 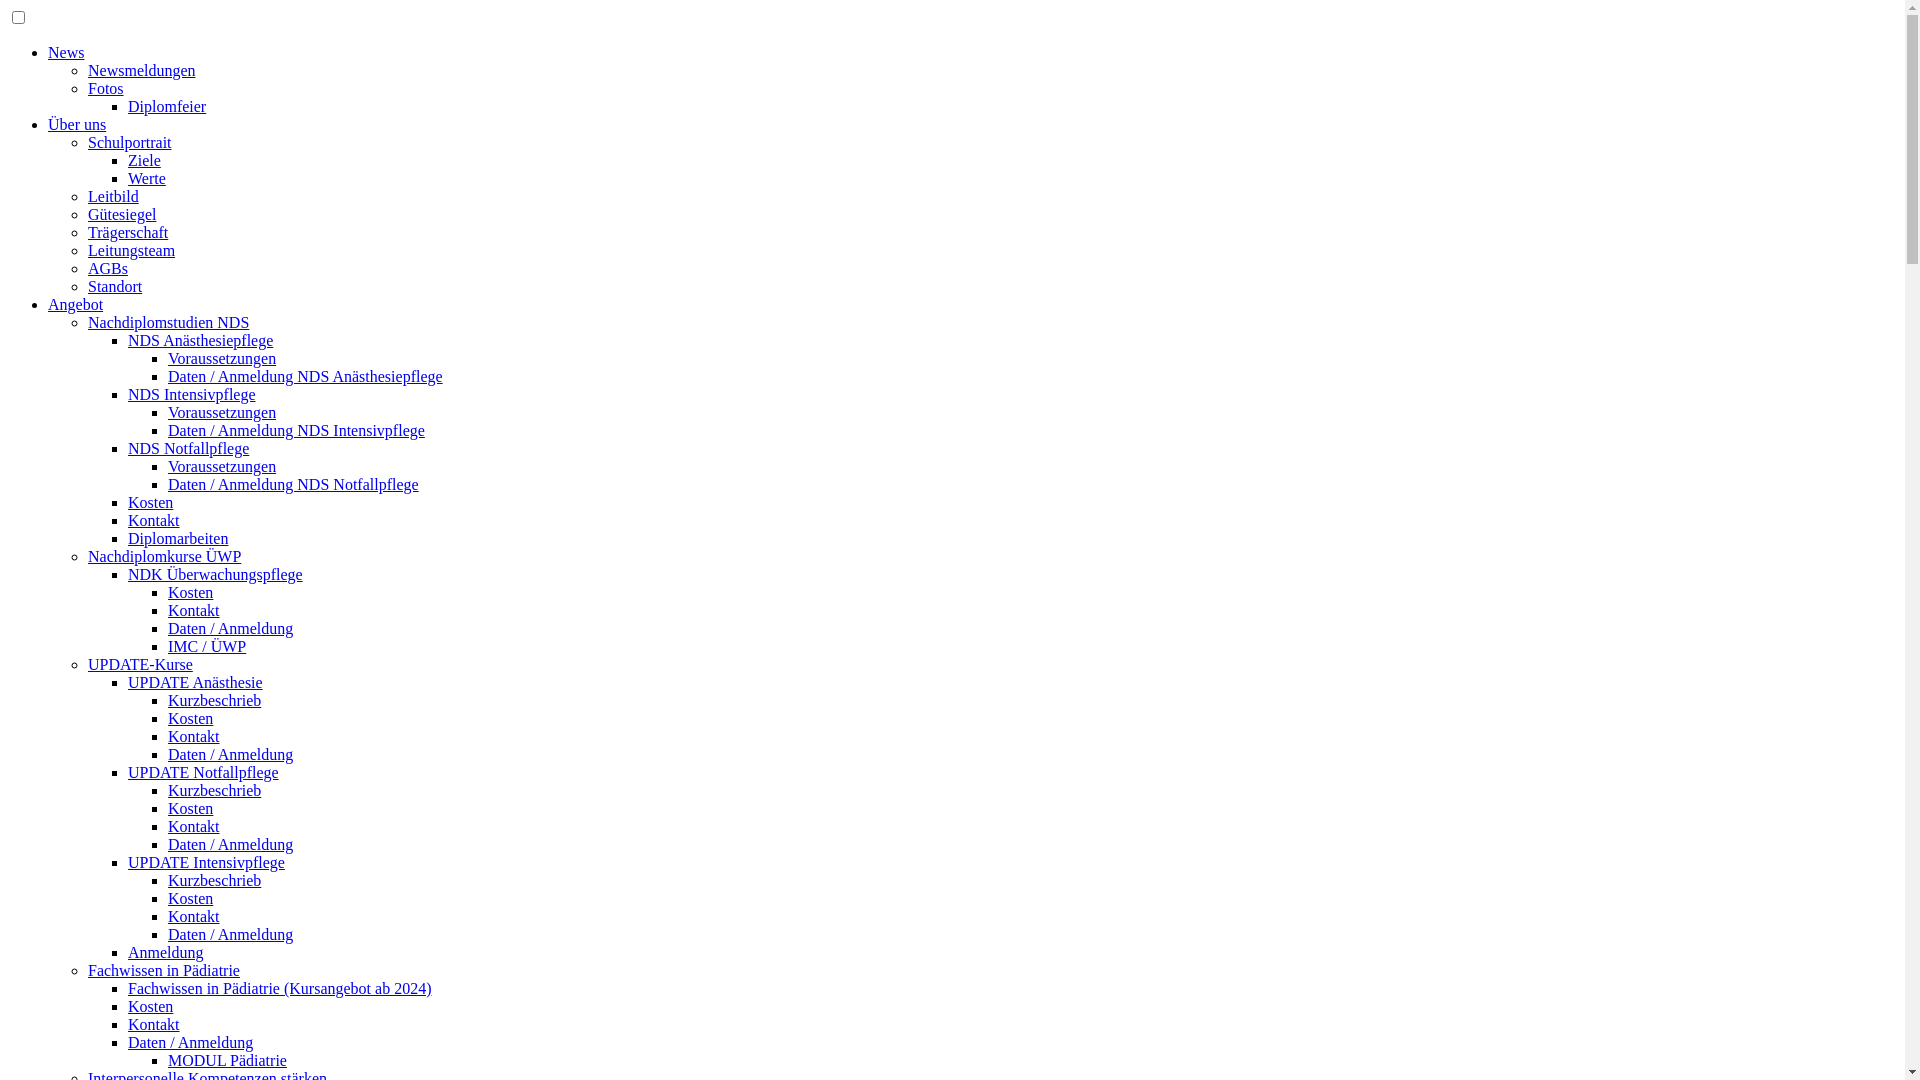 What do you see at coordinates (204, 772) in the screenshot?
I see `UPDATE Notfallpflege` at bounding box center [204, 772].